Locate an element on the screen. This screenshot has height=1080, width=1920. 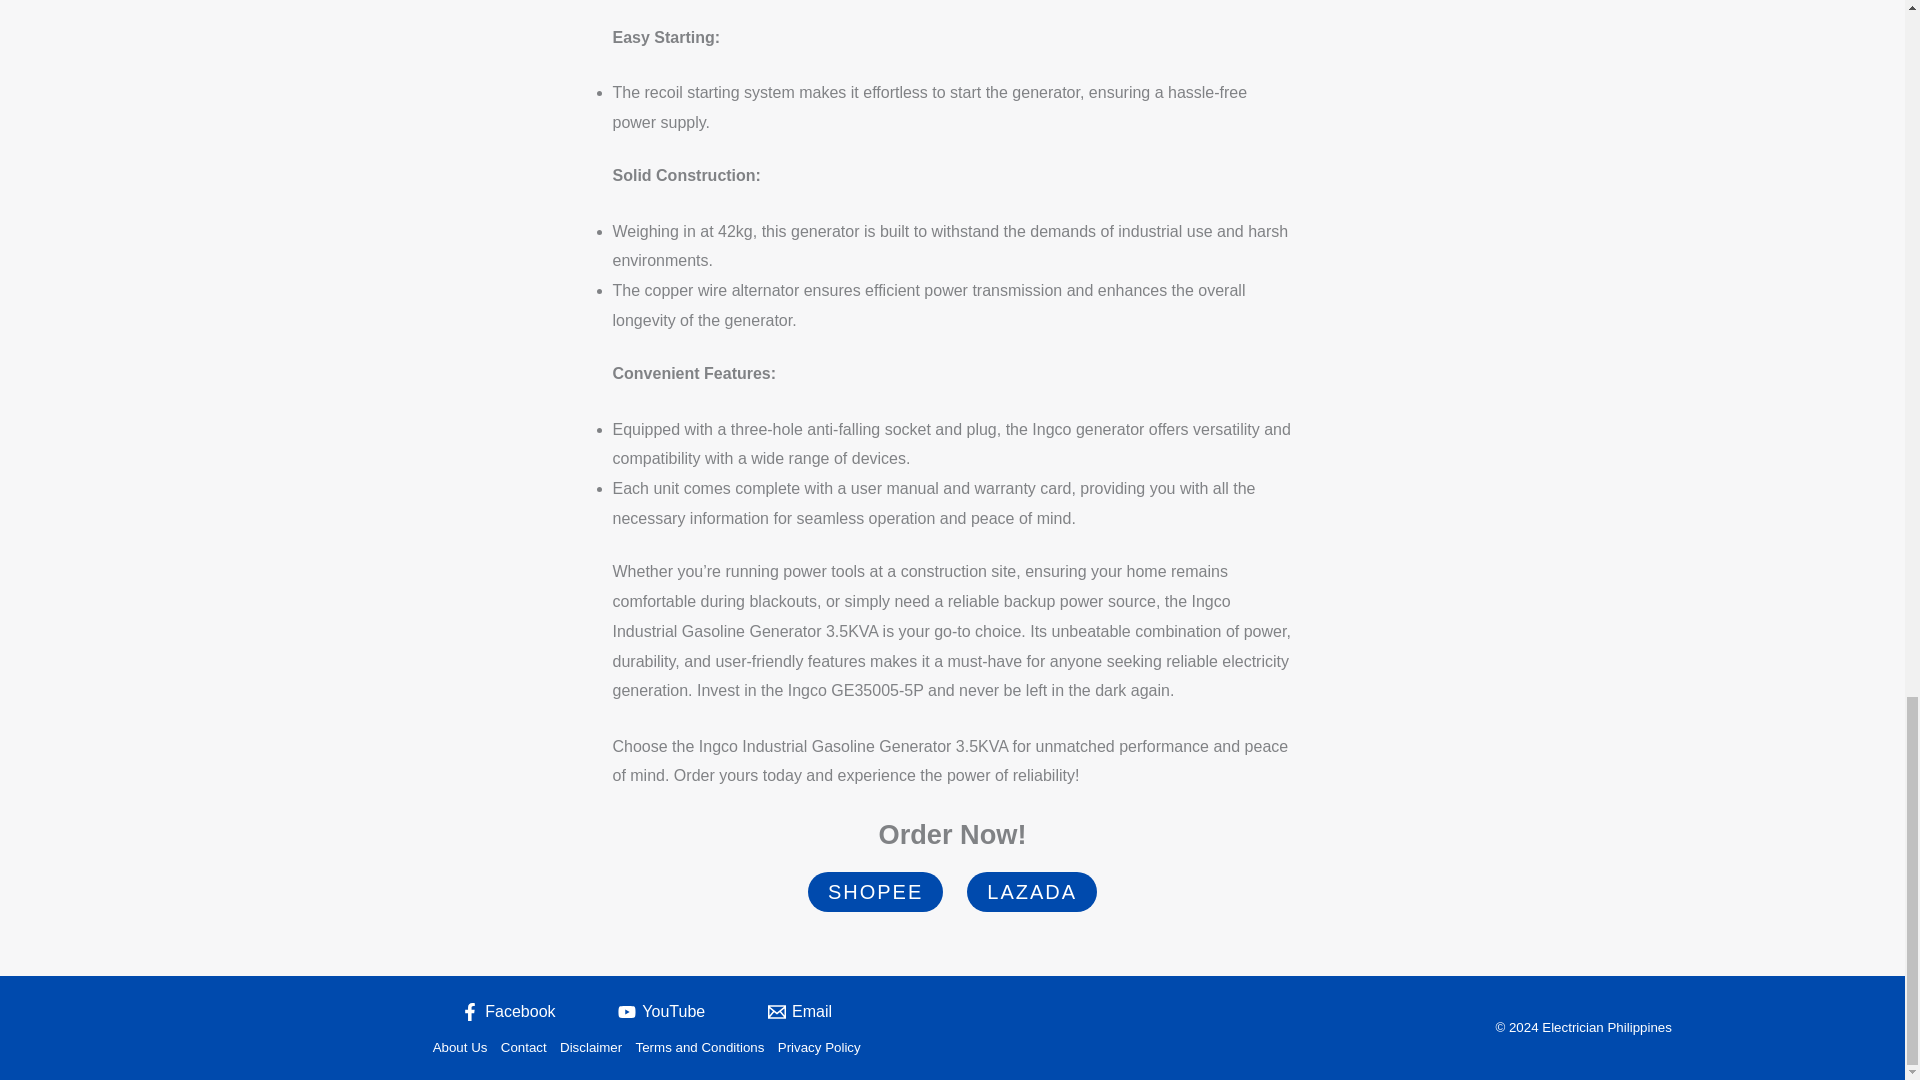
About Us is located at coordinates (463, 1048).